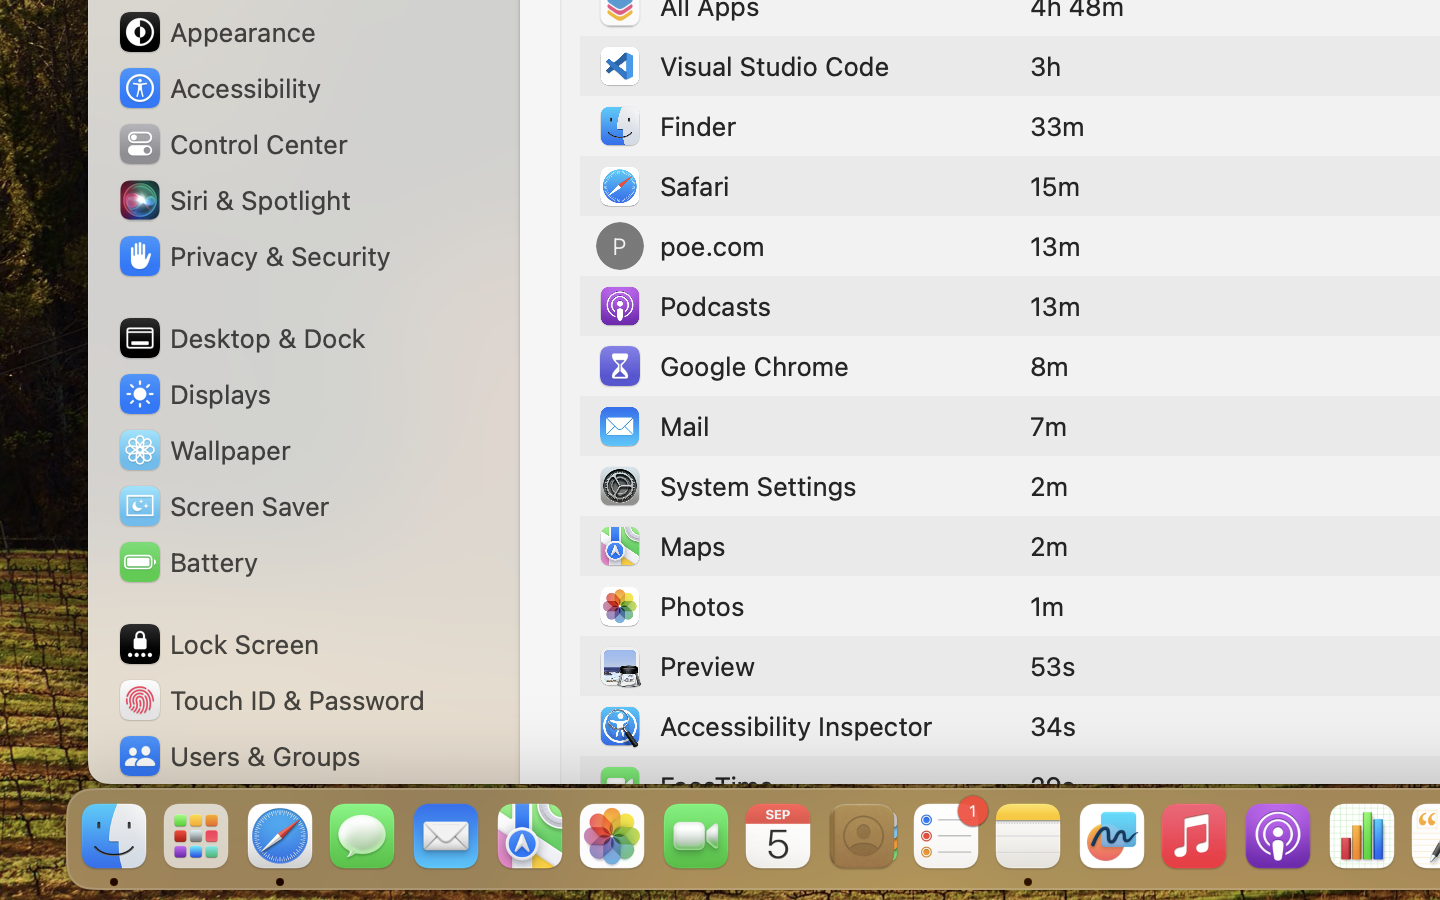 This screenshot has width=1440, height=900. What do you see at coordinates (233, 200) in the screenshot?
I see `Siri & Spotlight` at bounding box center [233, 200].